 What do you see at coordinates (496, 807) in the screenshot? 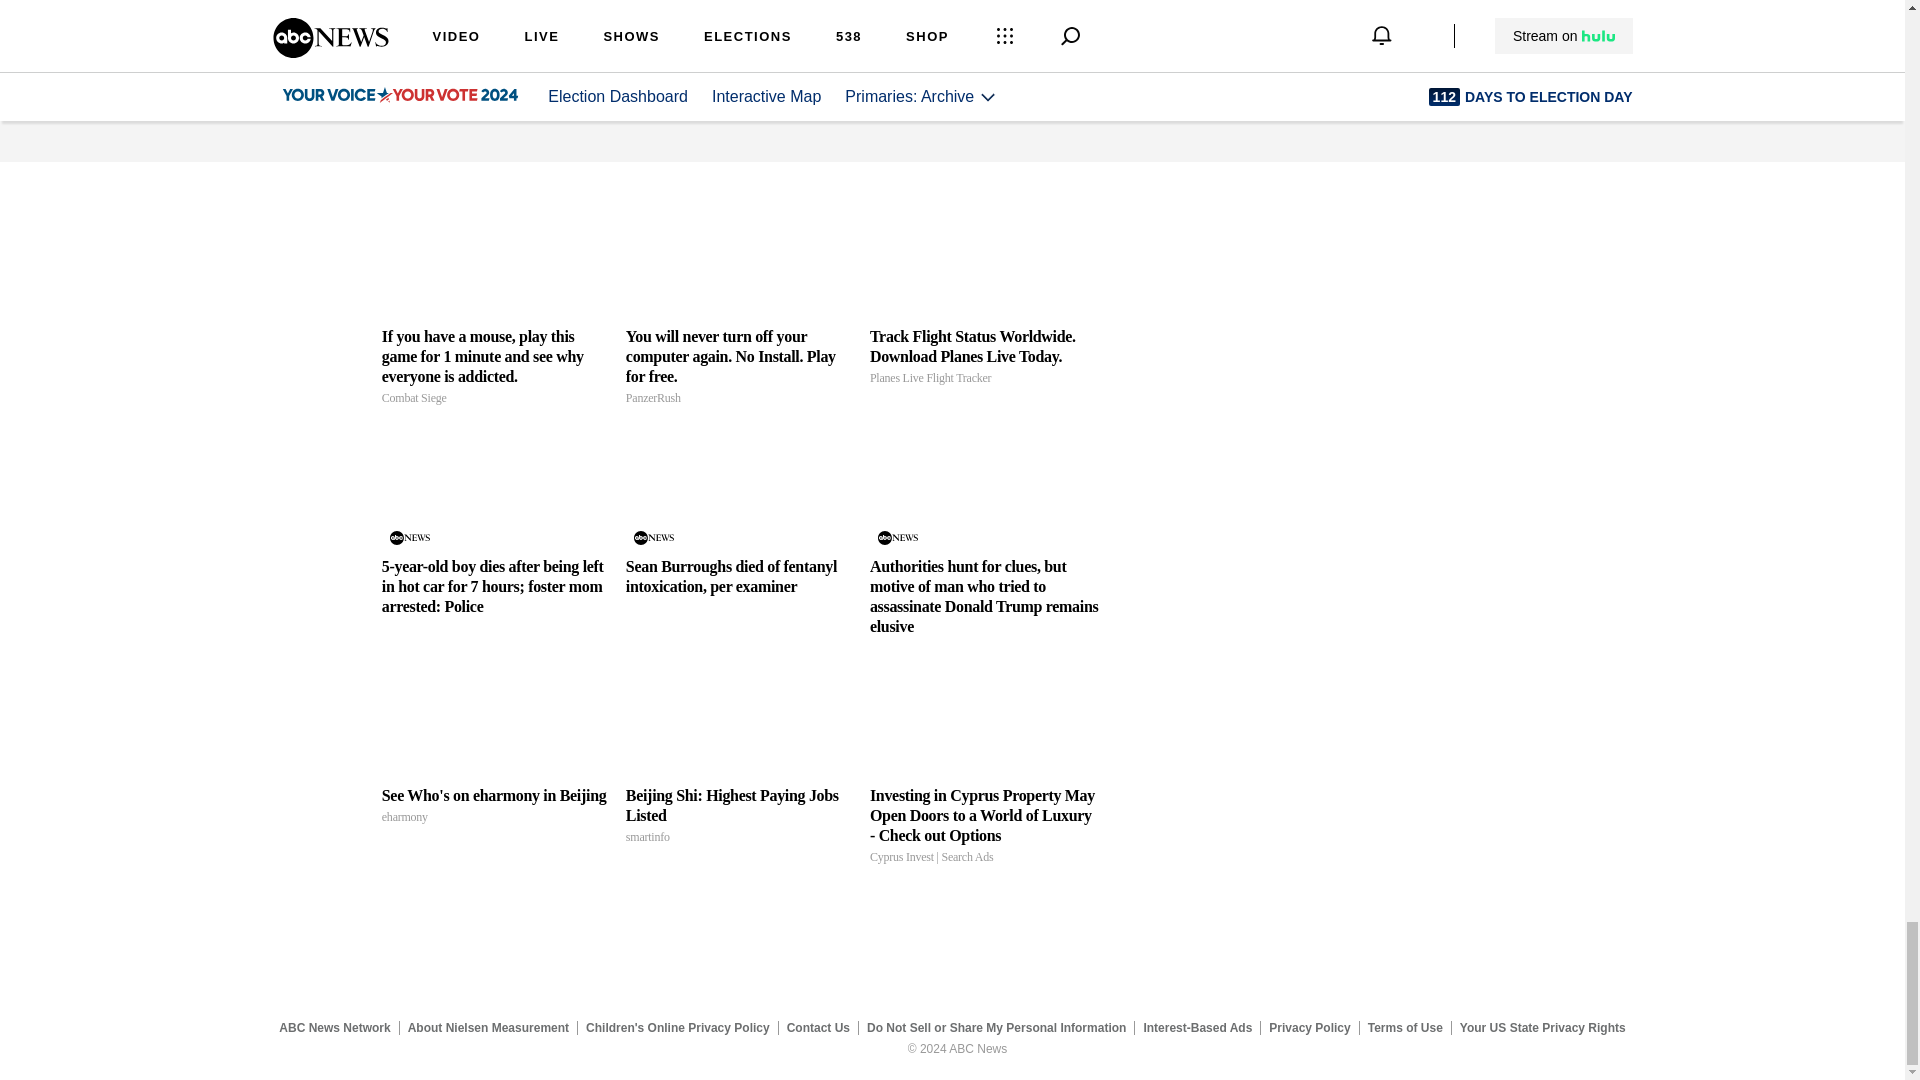
I see `See Who's on eharmony in Beijing` at bounding box center [496, 807].